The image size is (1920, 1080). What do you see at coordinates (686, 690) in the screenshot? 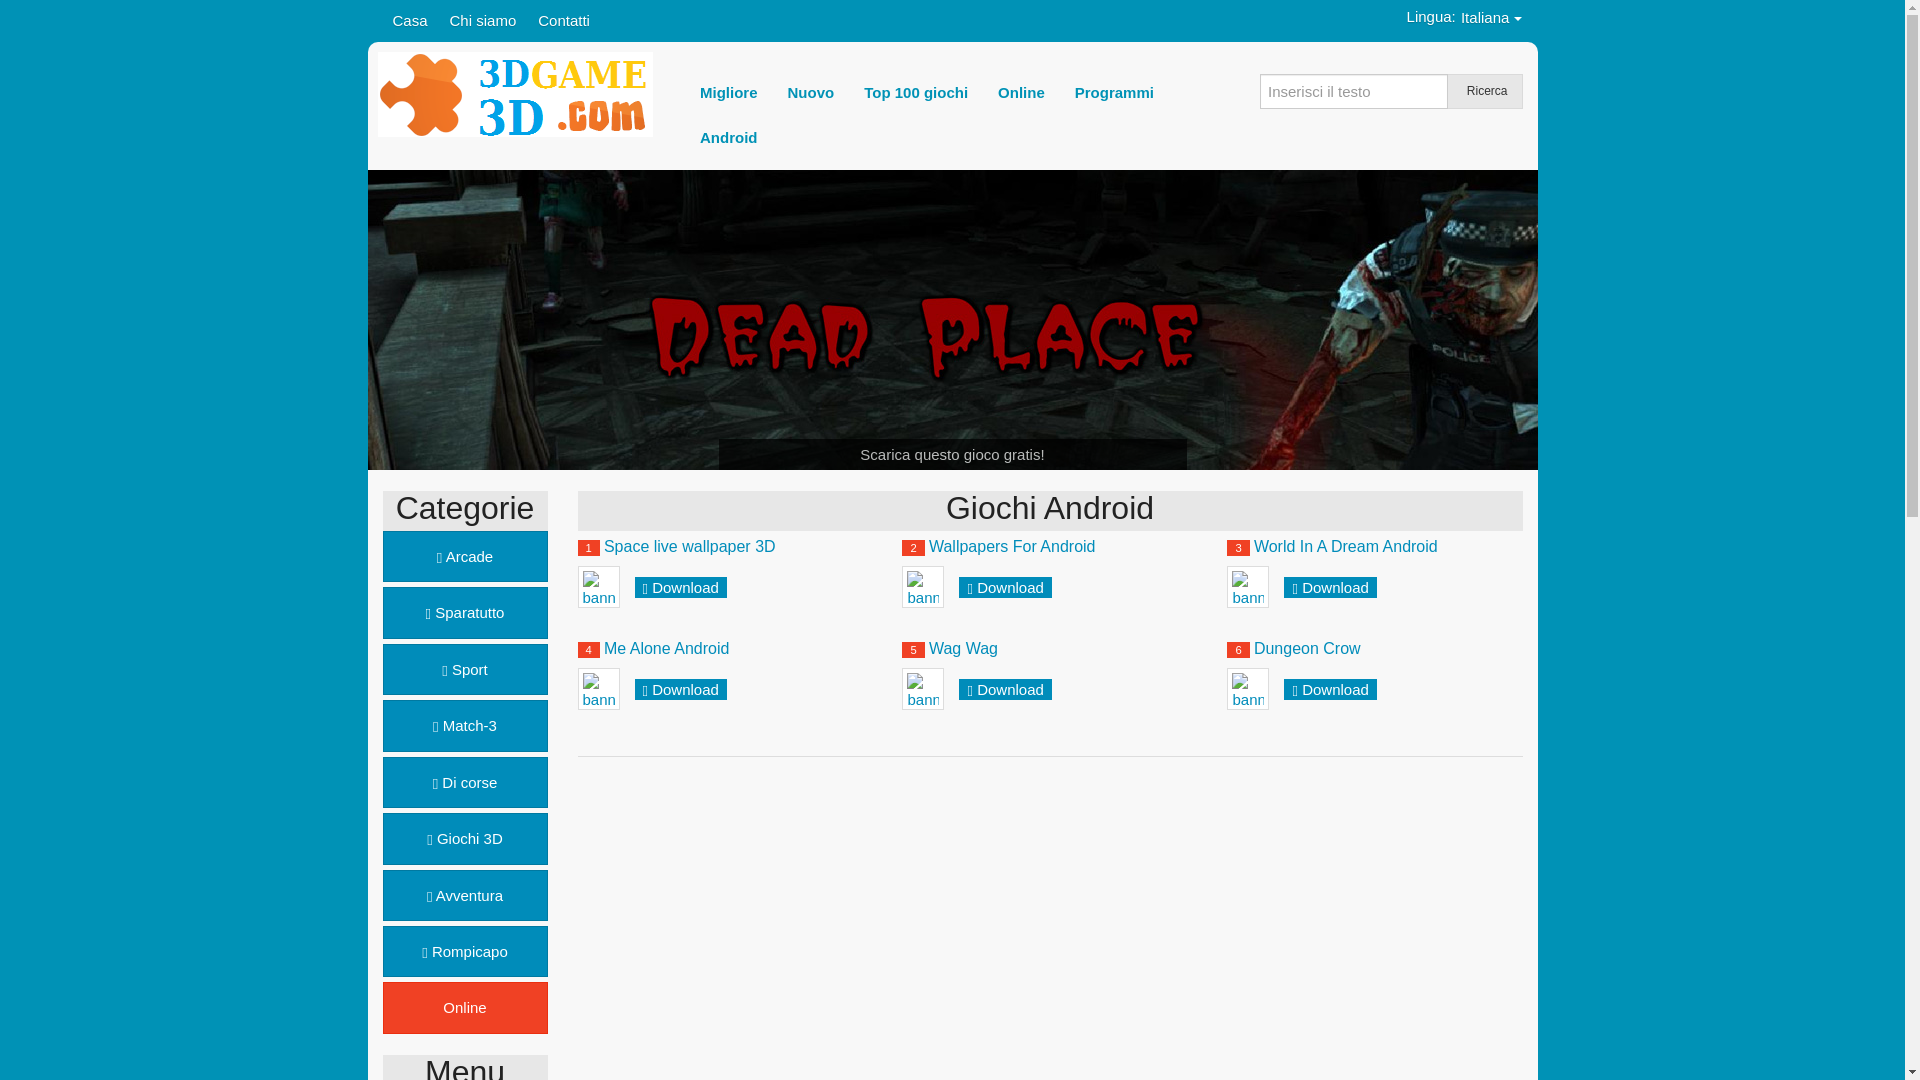
I see `Download` at bounding box center [686, 690].